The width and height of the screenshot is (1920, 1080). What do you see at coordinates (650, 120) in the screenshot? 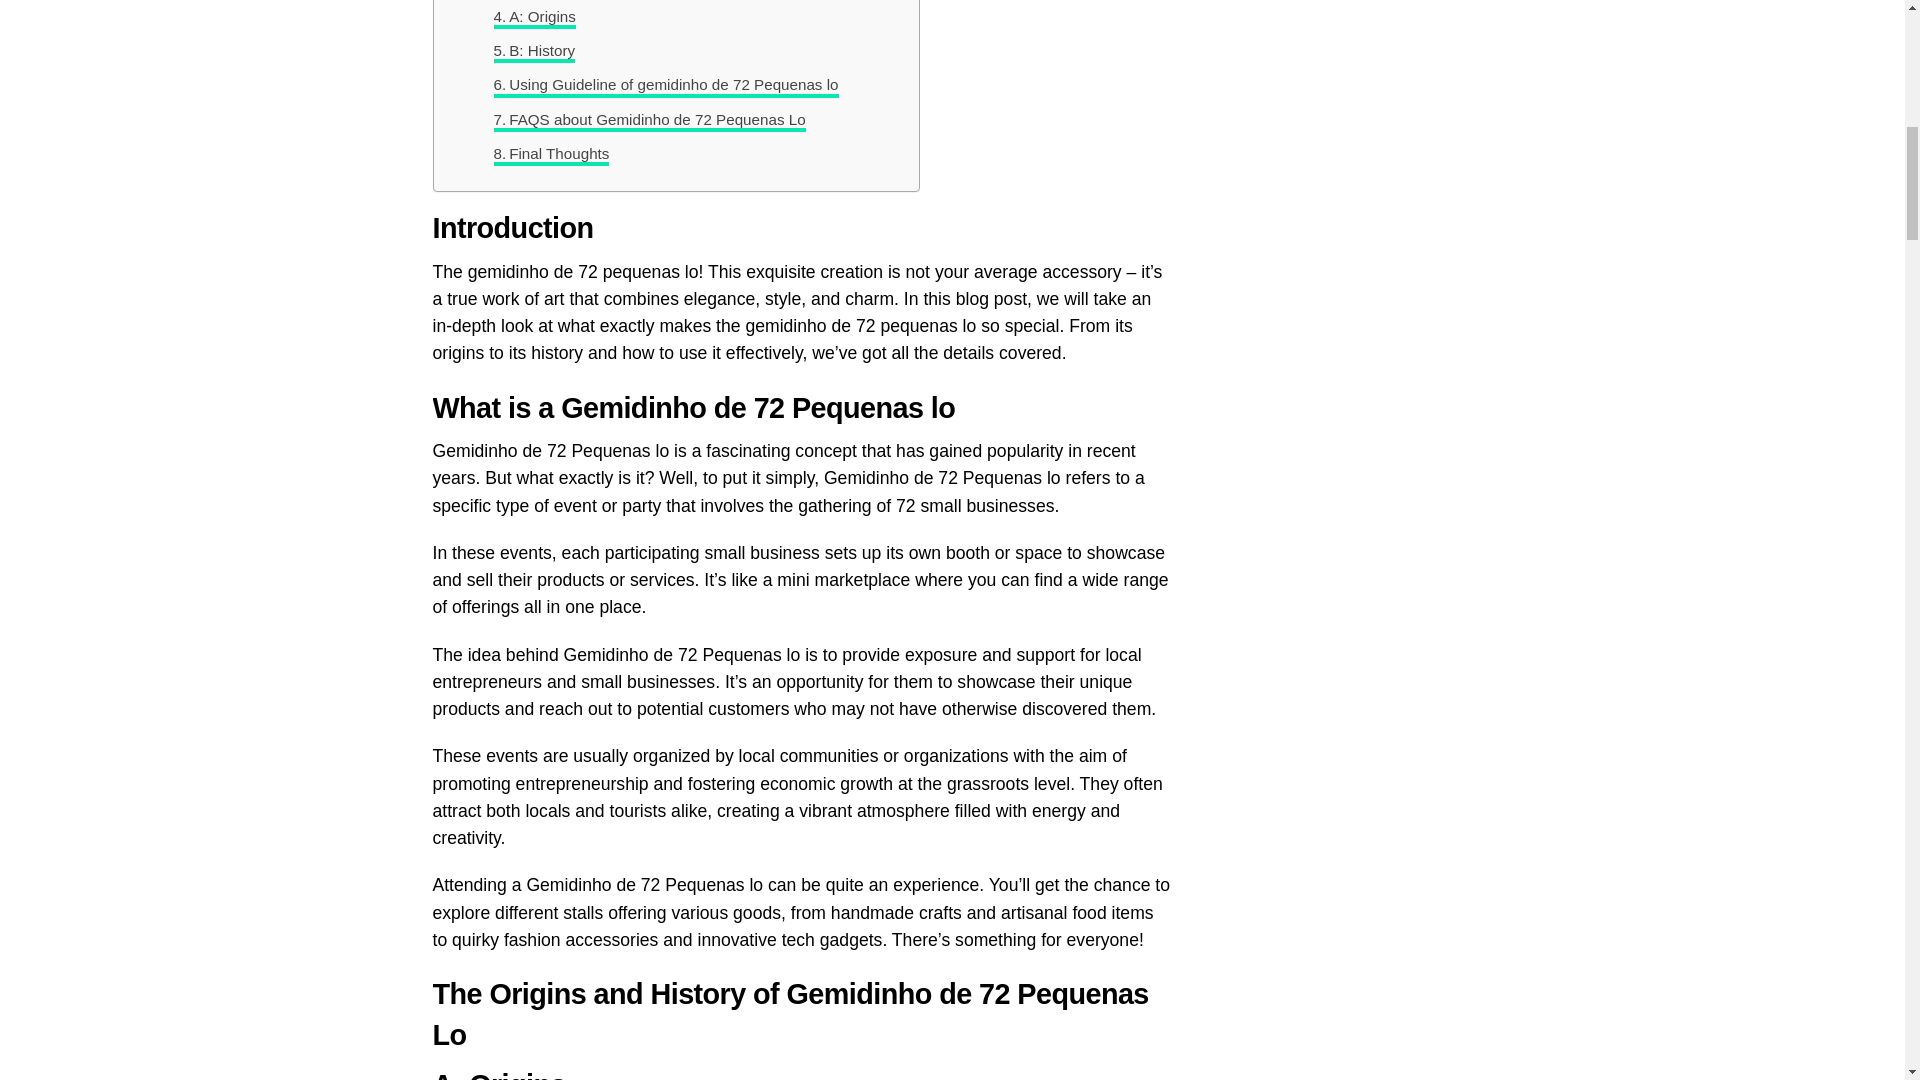
I see `FAQS about Gemidinho de 72 Pequenas Lo` at bounding box center [650, 120].